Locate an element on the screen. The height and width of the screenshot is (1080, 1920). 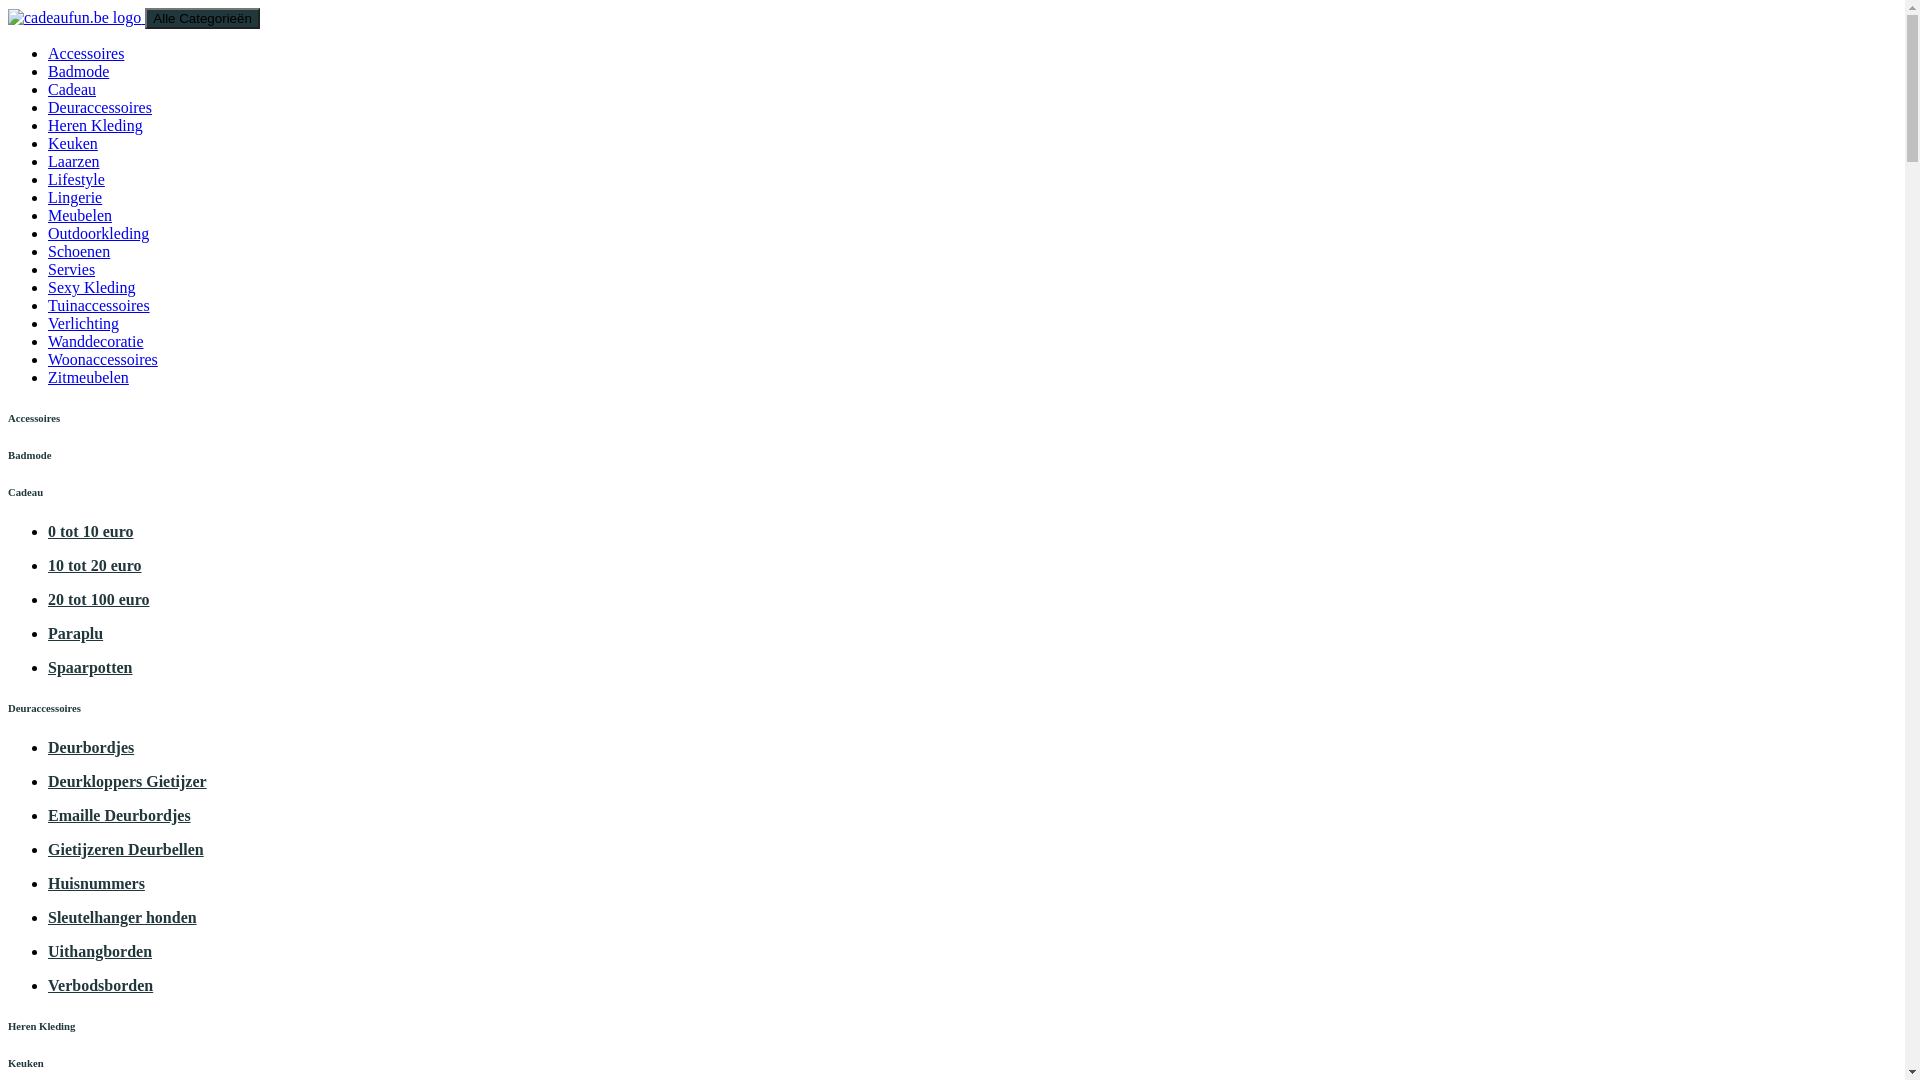
Servies is located at coordinates (72, 270).